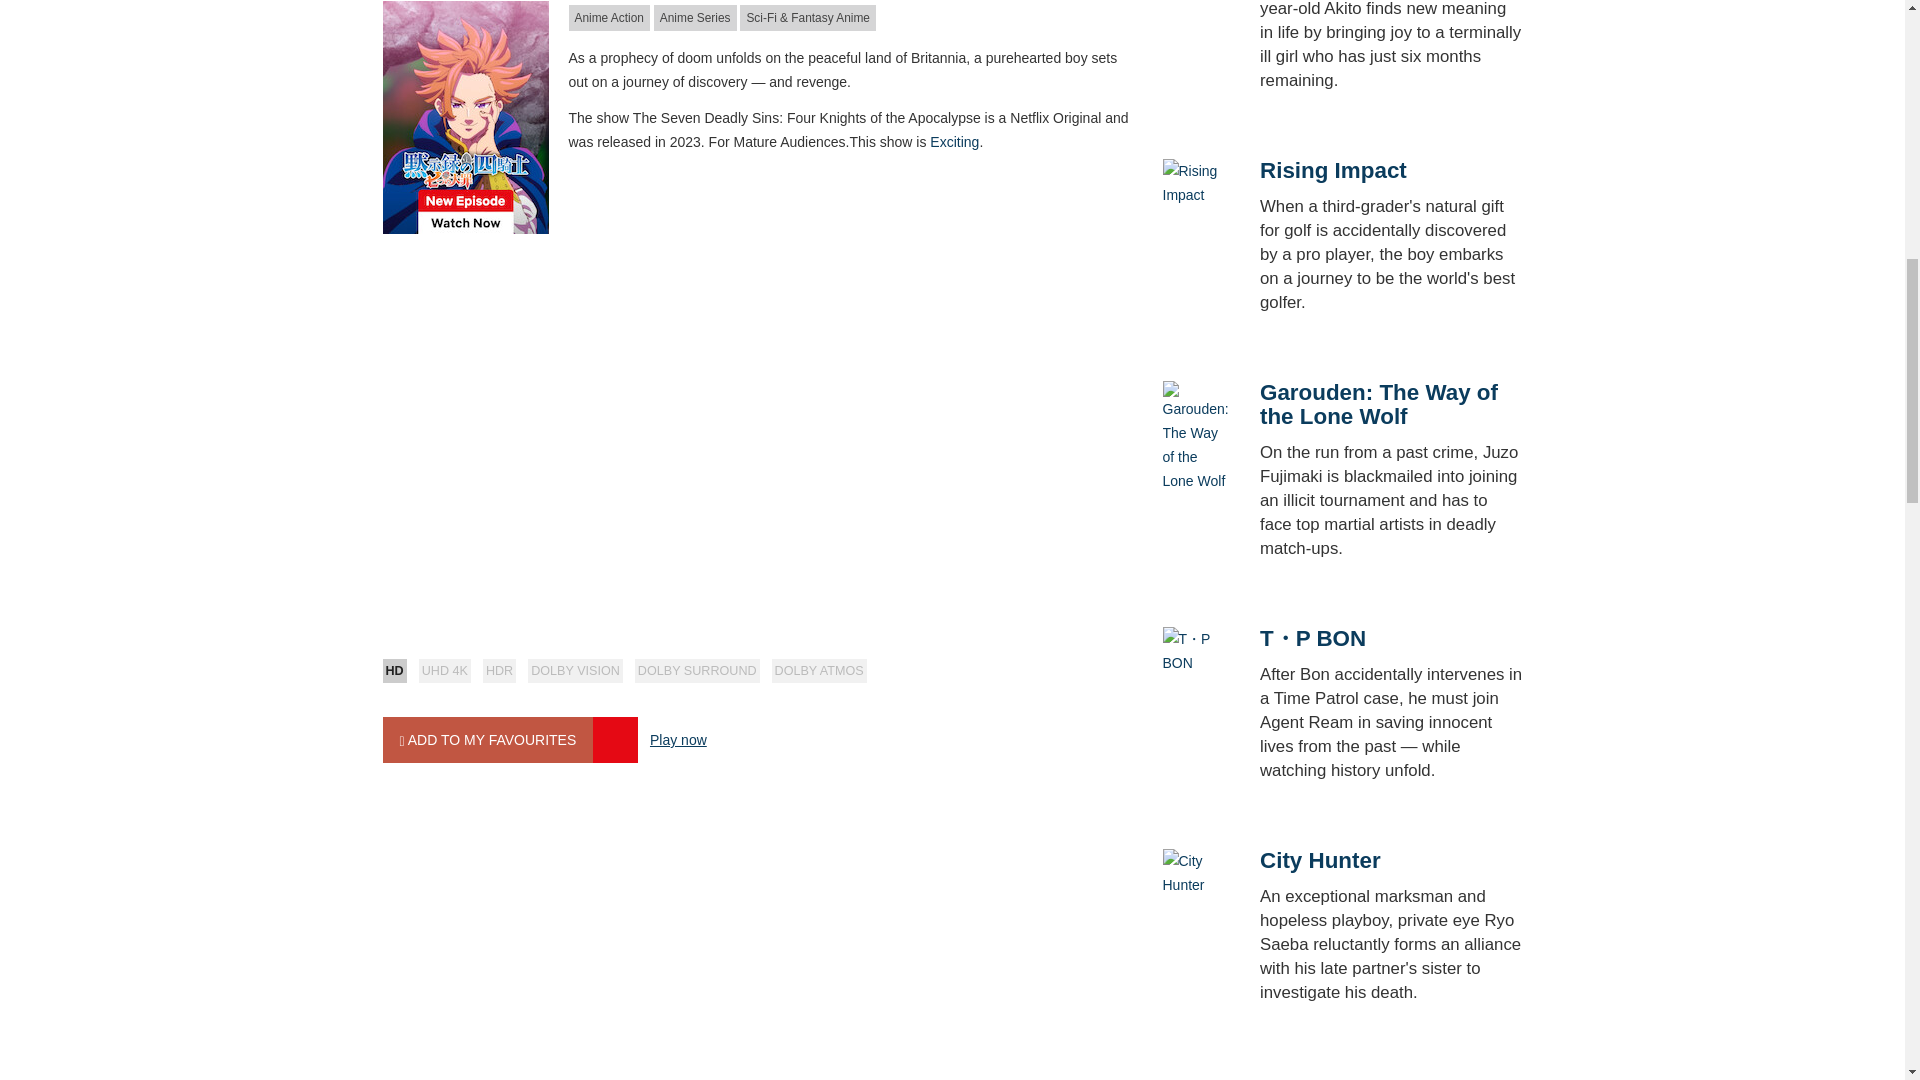  Describe the element at coordinates (1194, 182) in the screenshot. I see `Rising Impact` at that location.